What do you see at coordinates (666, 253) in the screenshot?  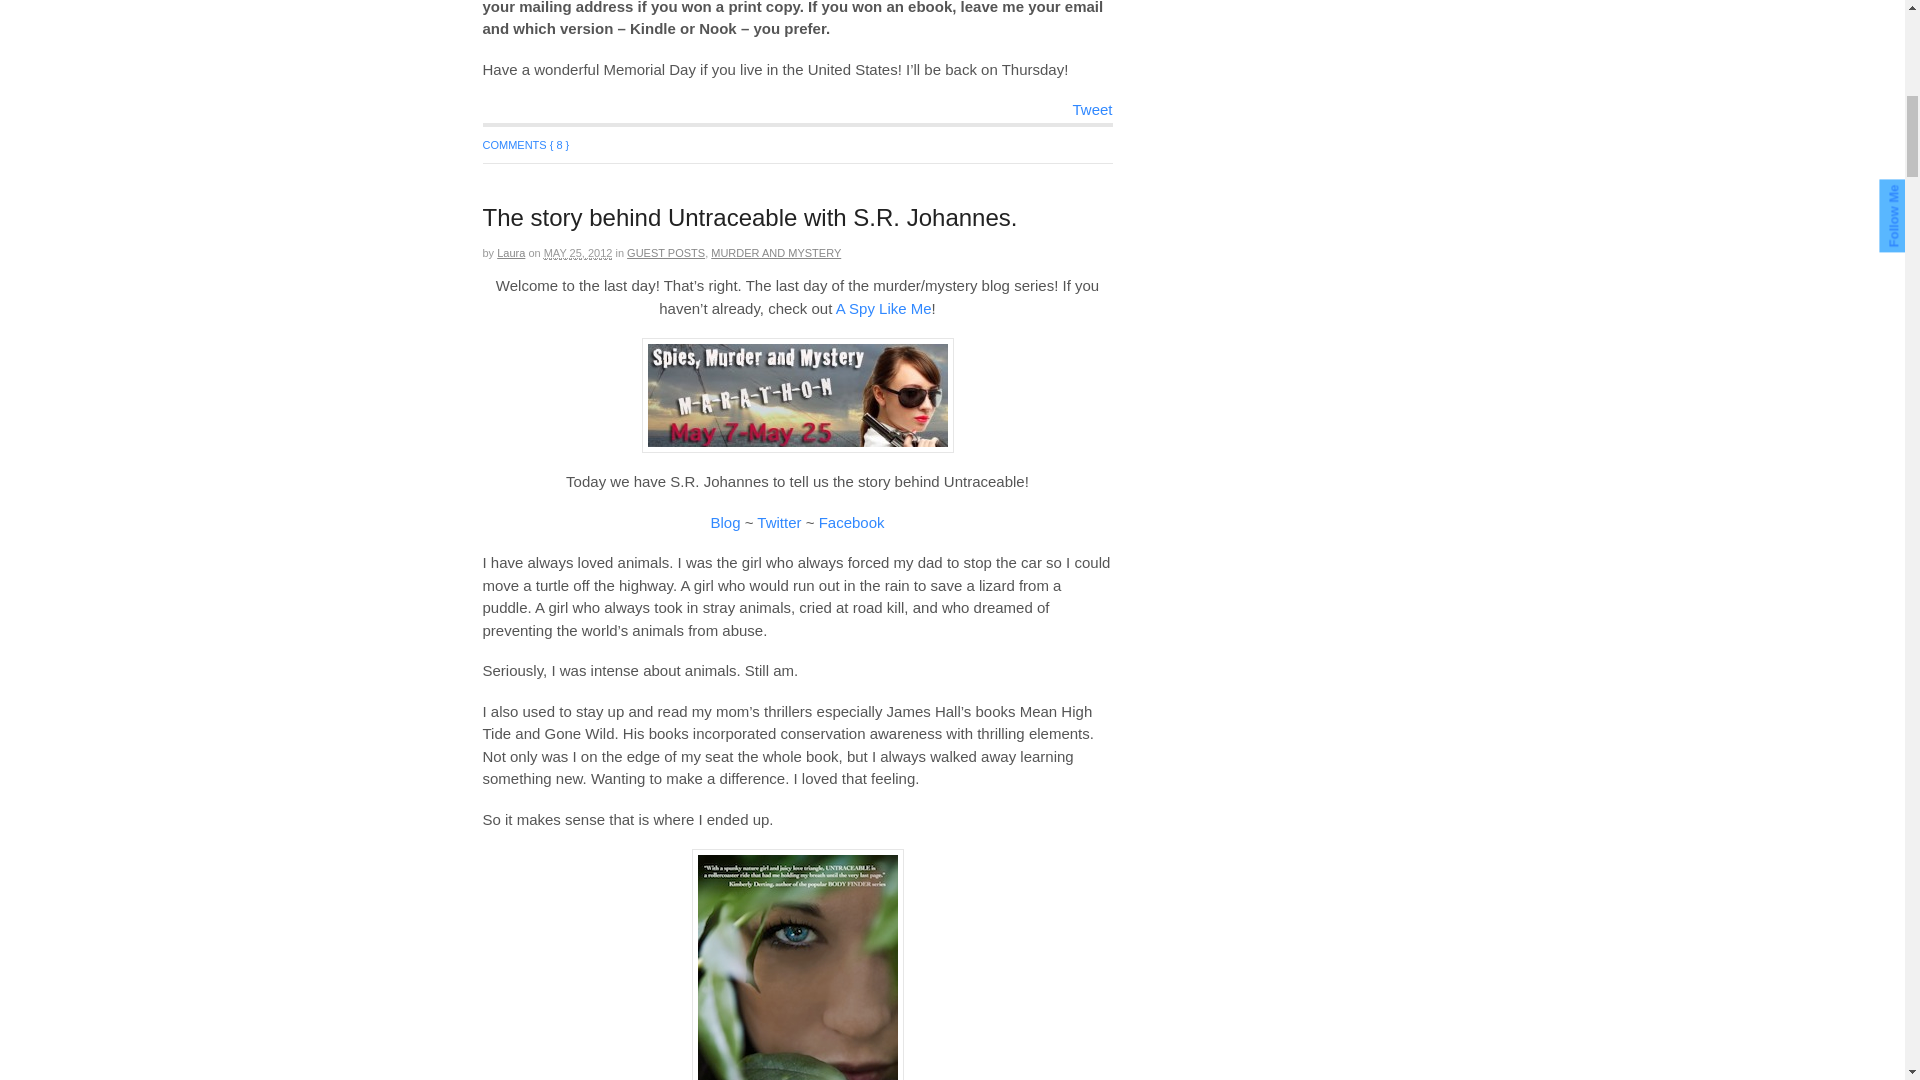 I see `GUEST POSTS` at bounding box center [666, 253].